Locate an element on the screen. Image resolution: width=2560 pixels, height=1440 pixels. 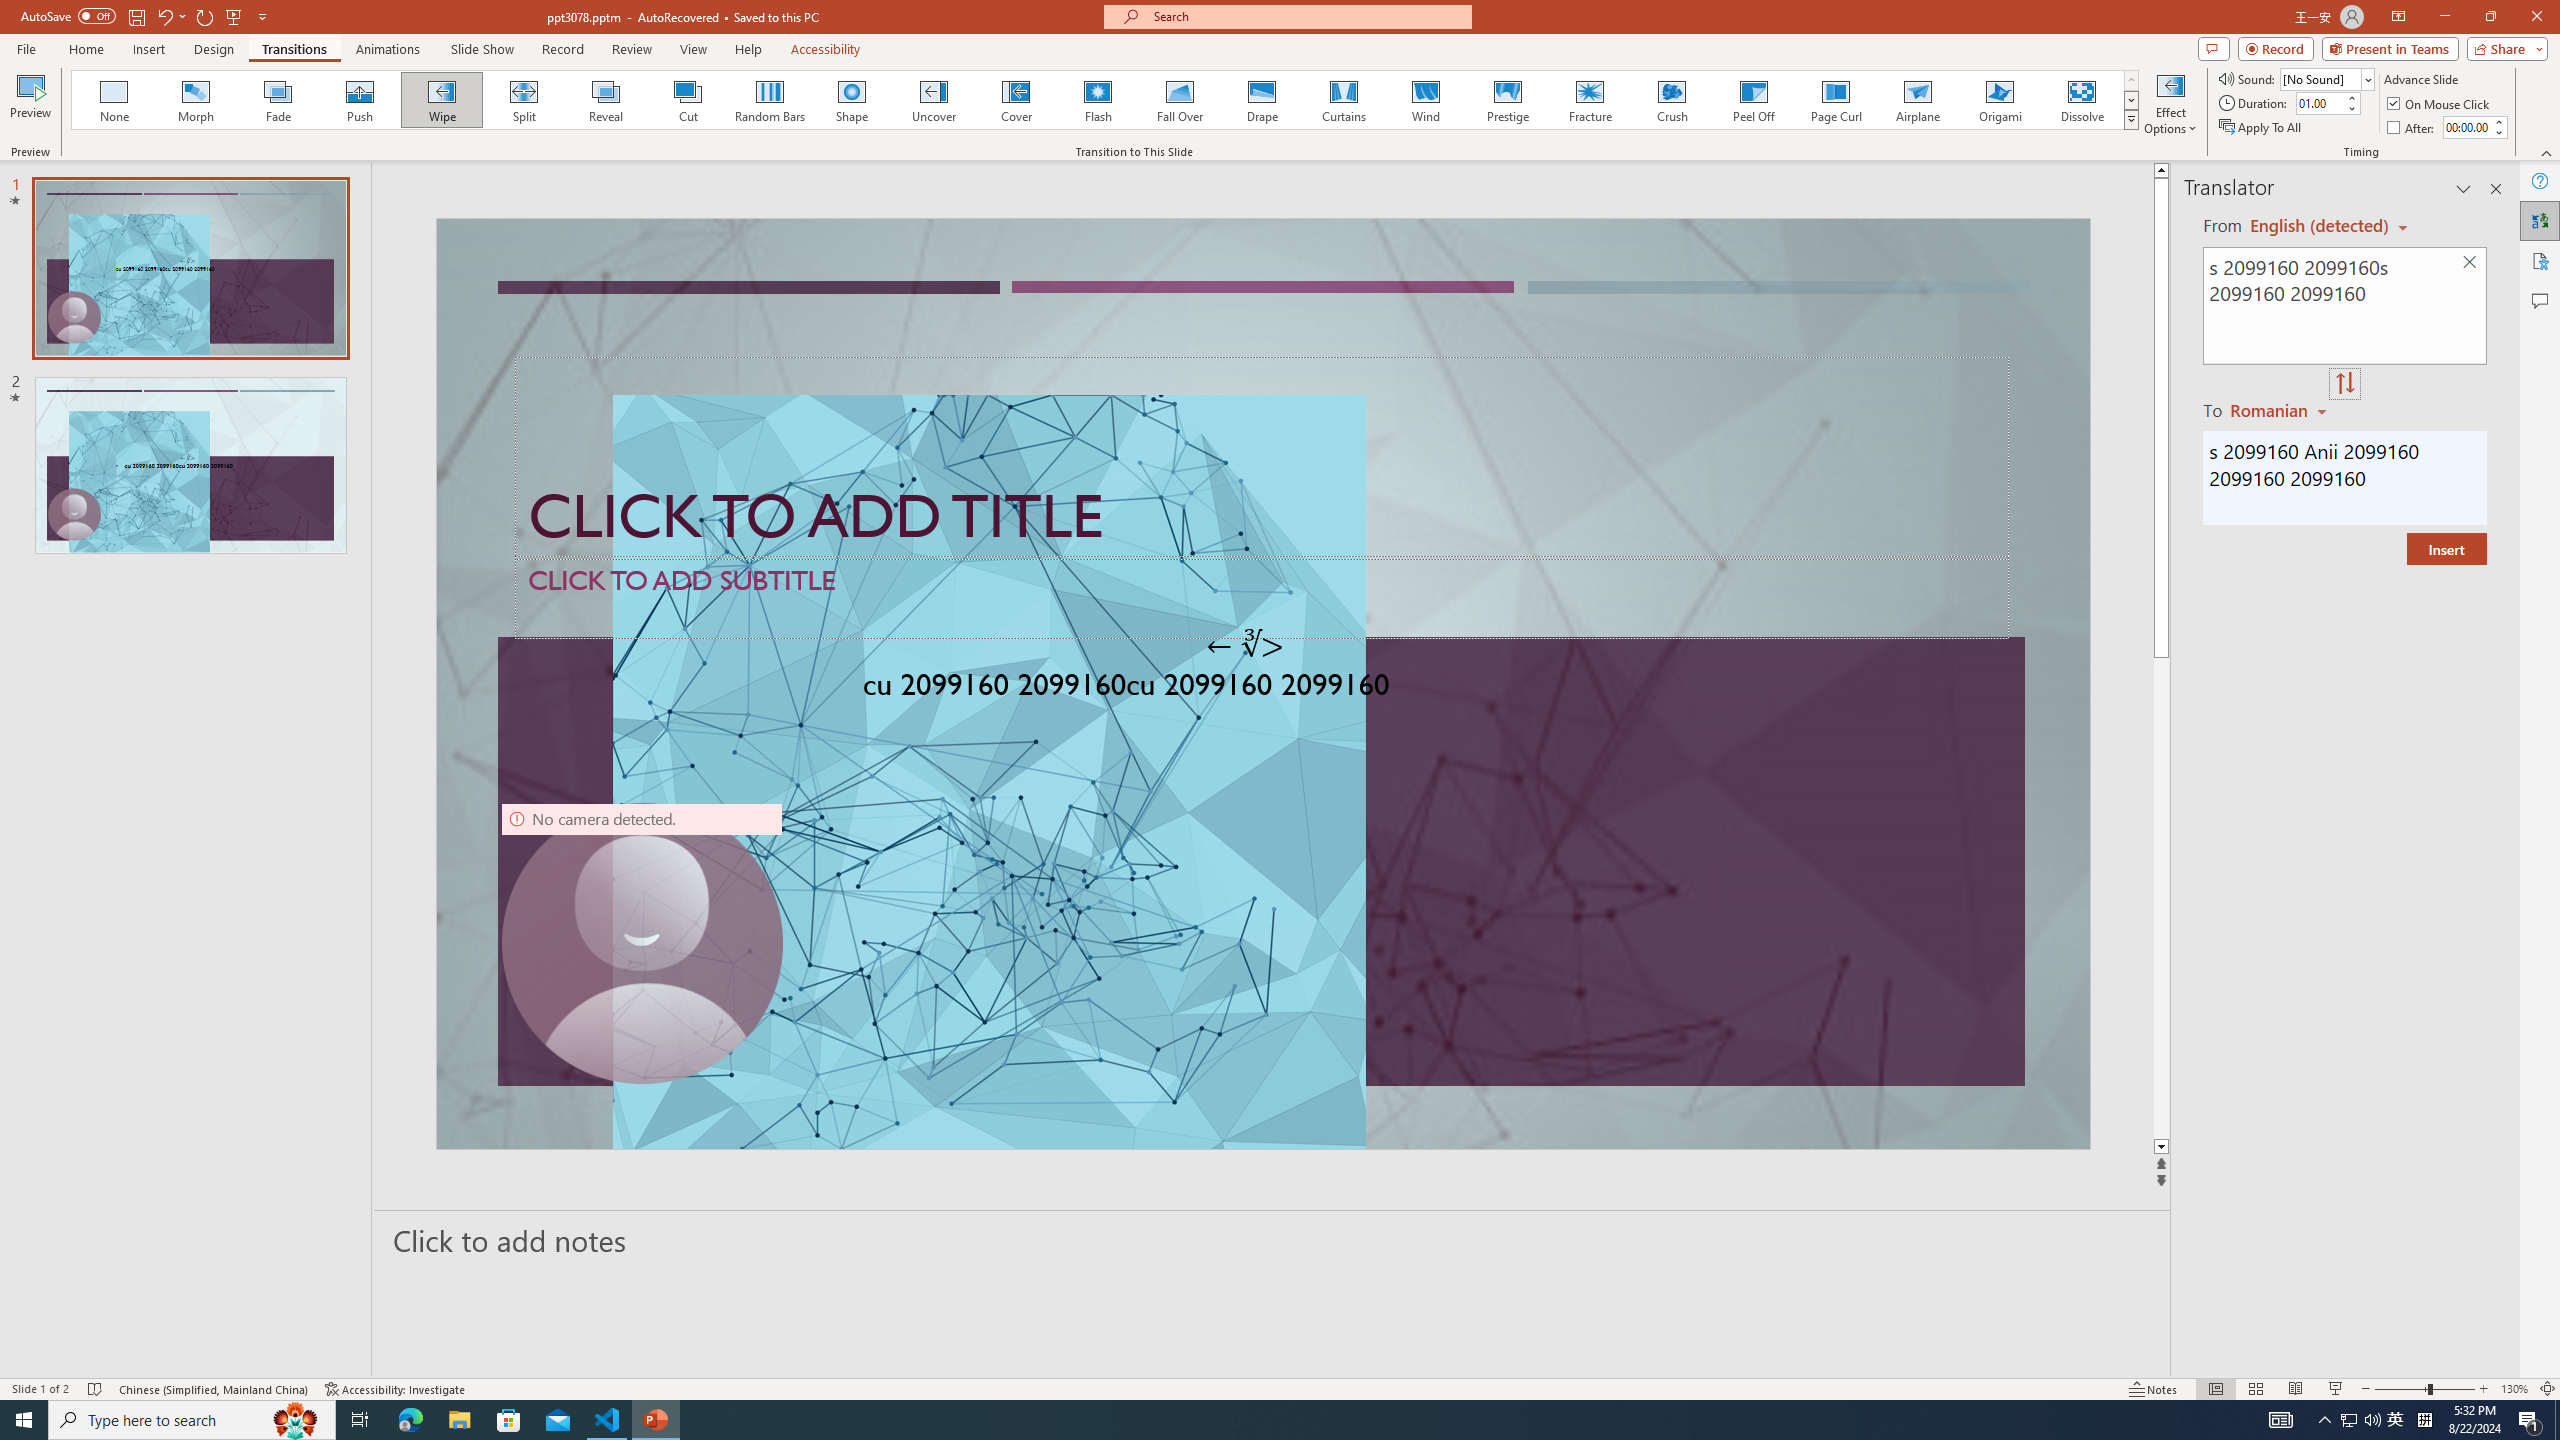
On Mouse Click is located at coordinates (2440, 104).